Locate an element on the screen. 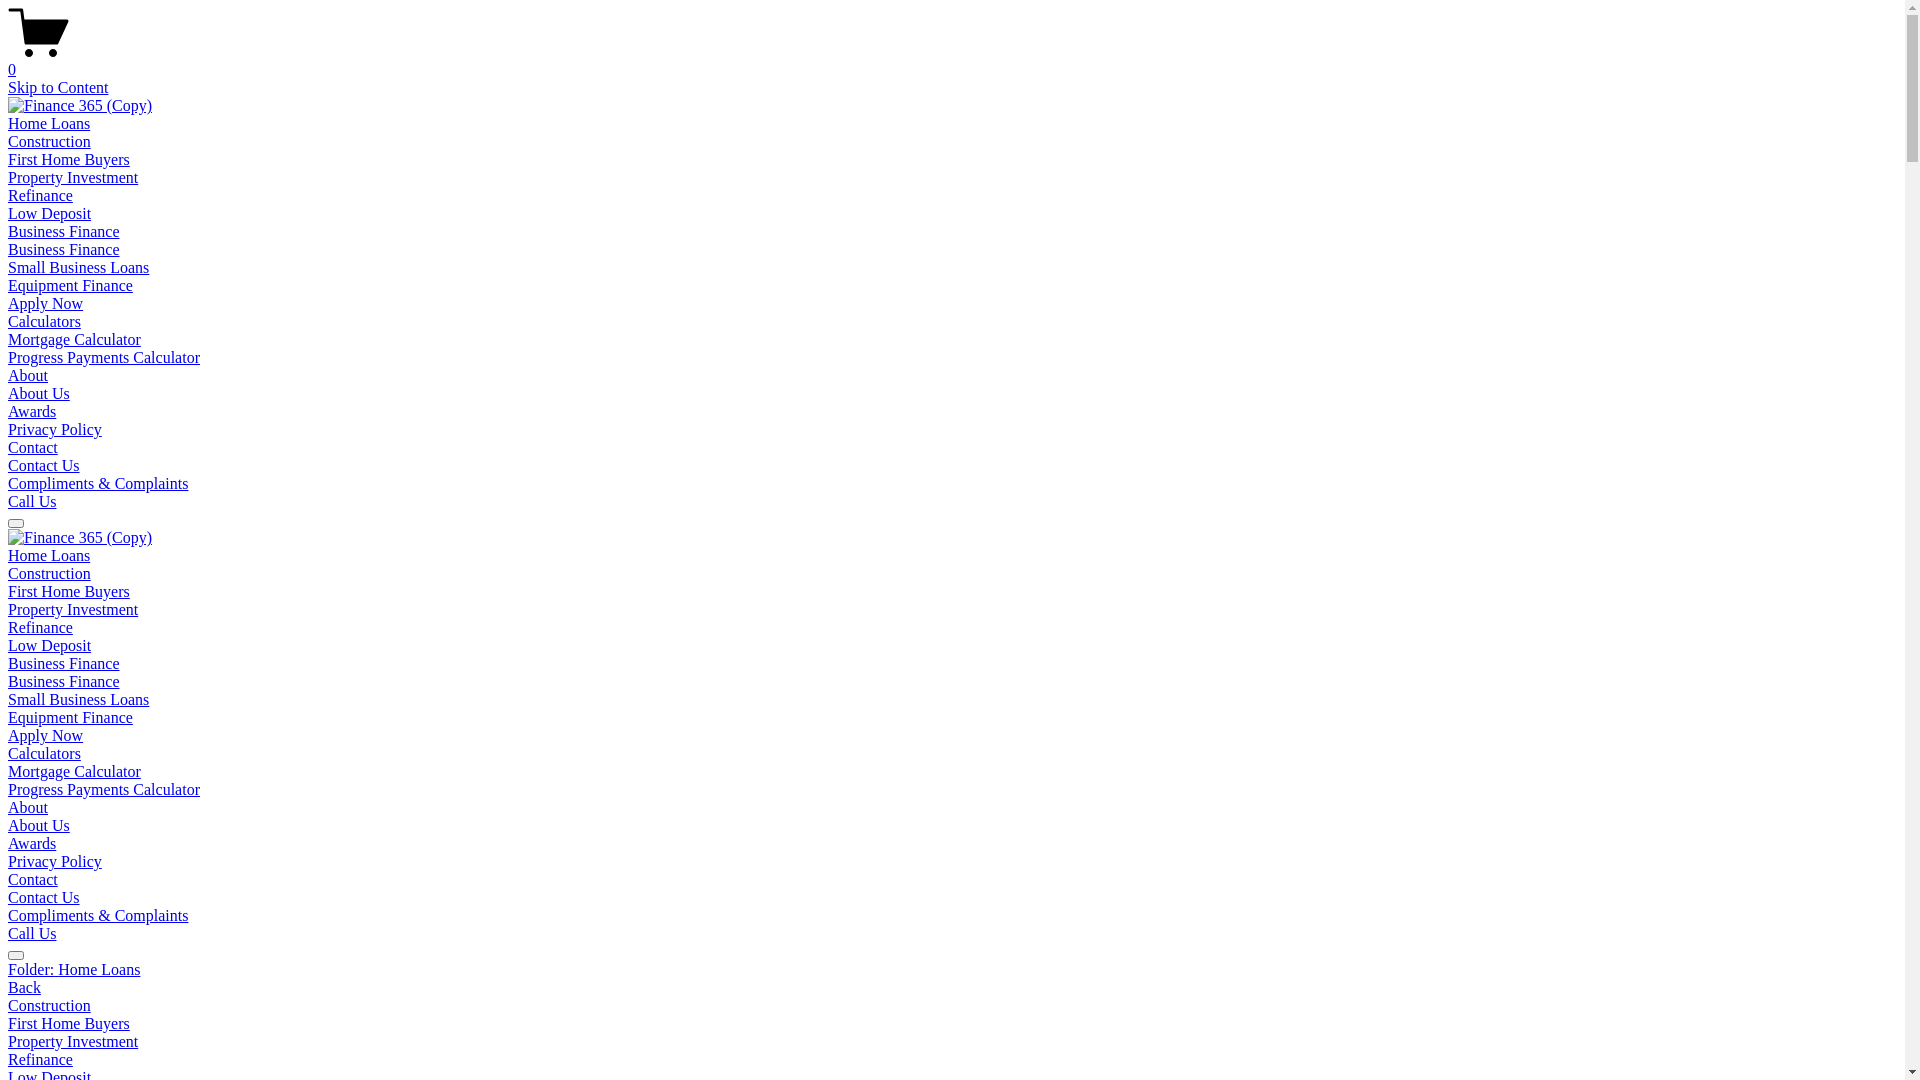 This screenshot has height=1080, width=1920. First Home Buyers is located at coordinates (69, 592).